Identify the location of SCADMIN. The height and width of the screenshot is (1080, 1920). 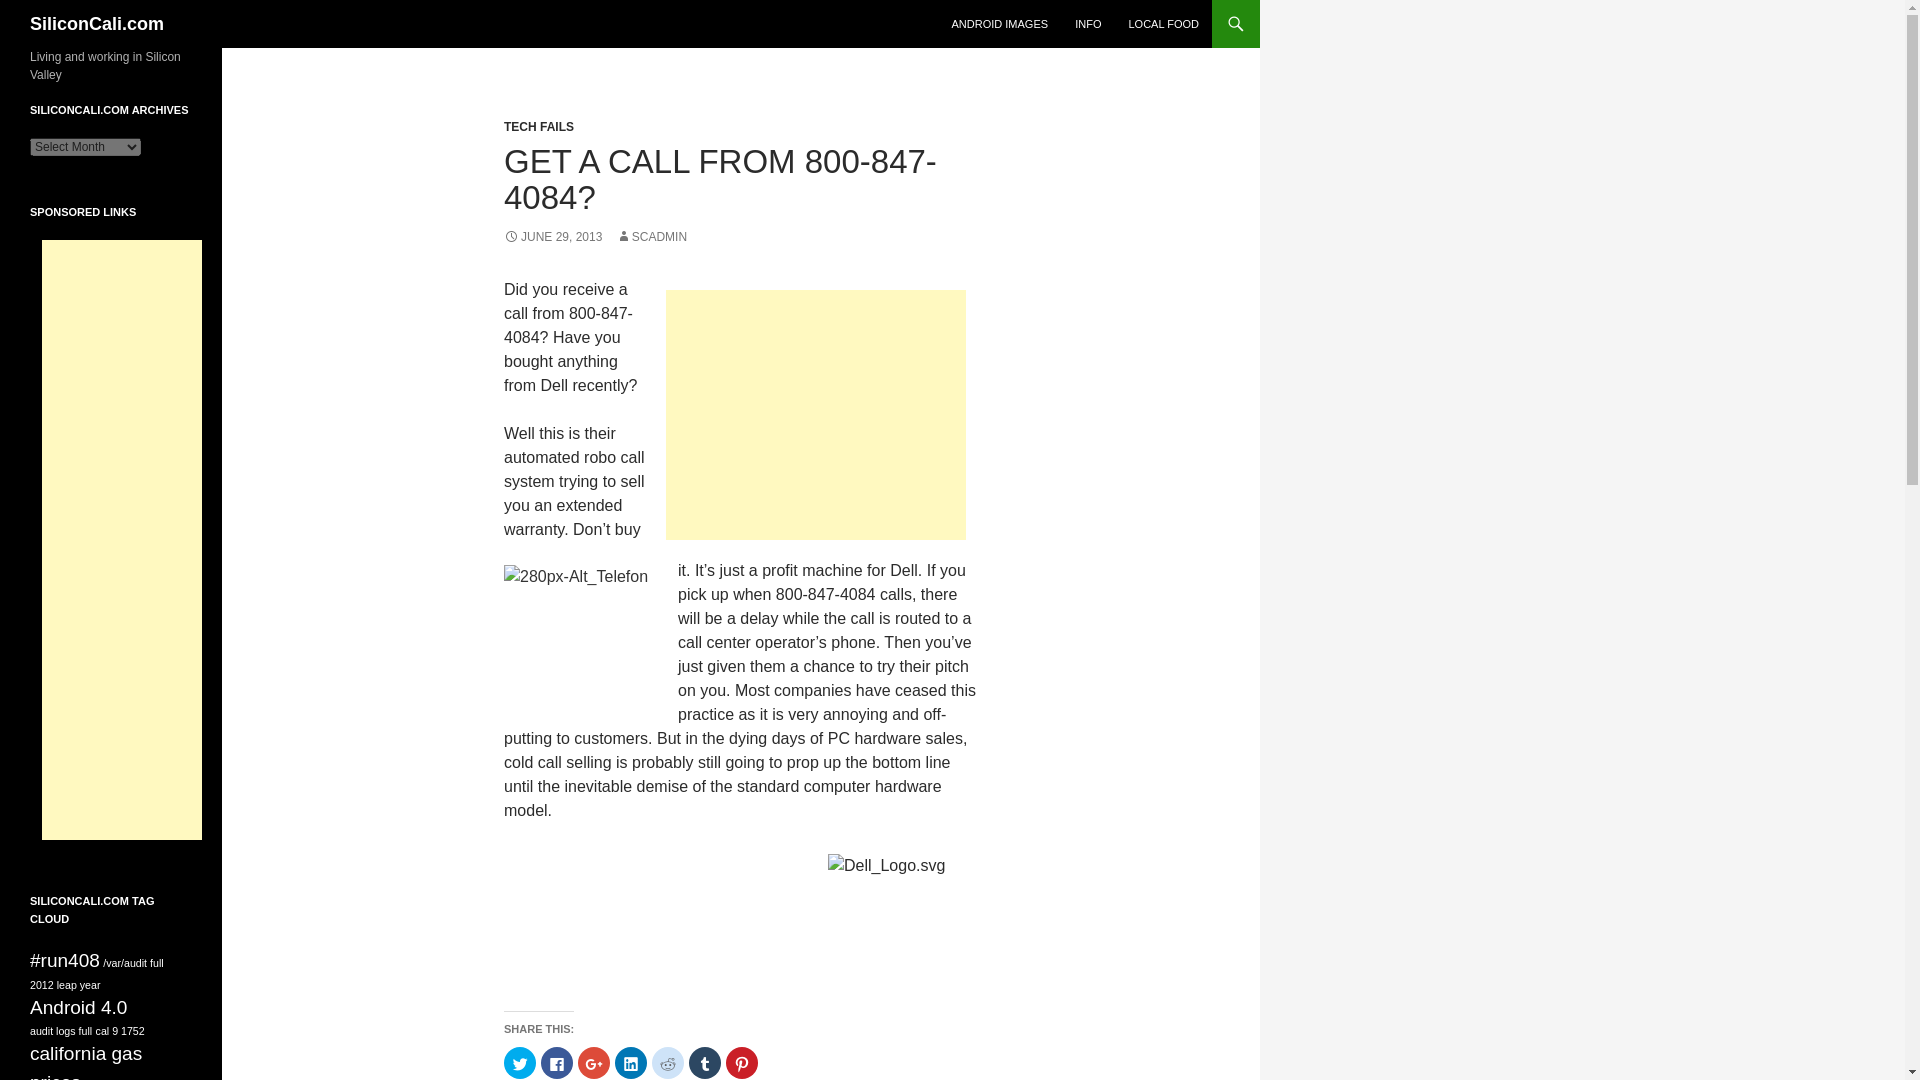
(652, 237).